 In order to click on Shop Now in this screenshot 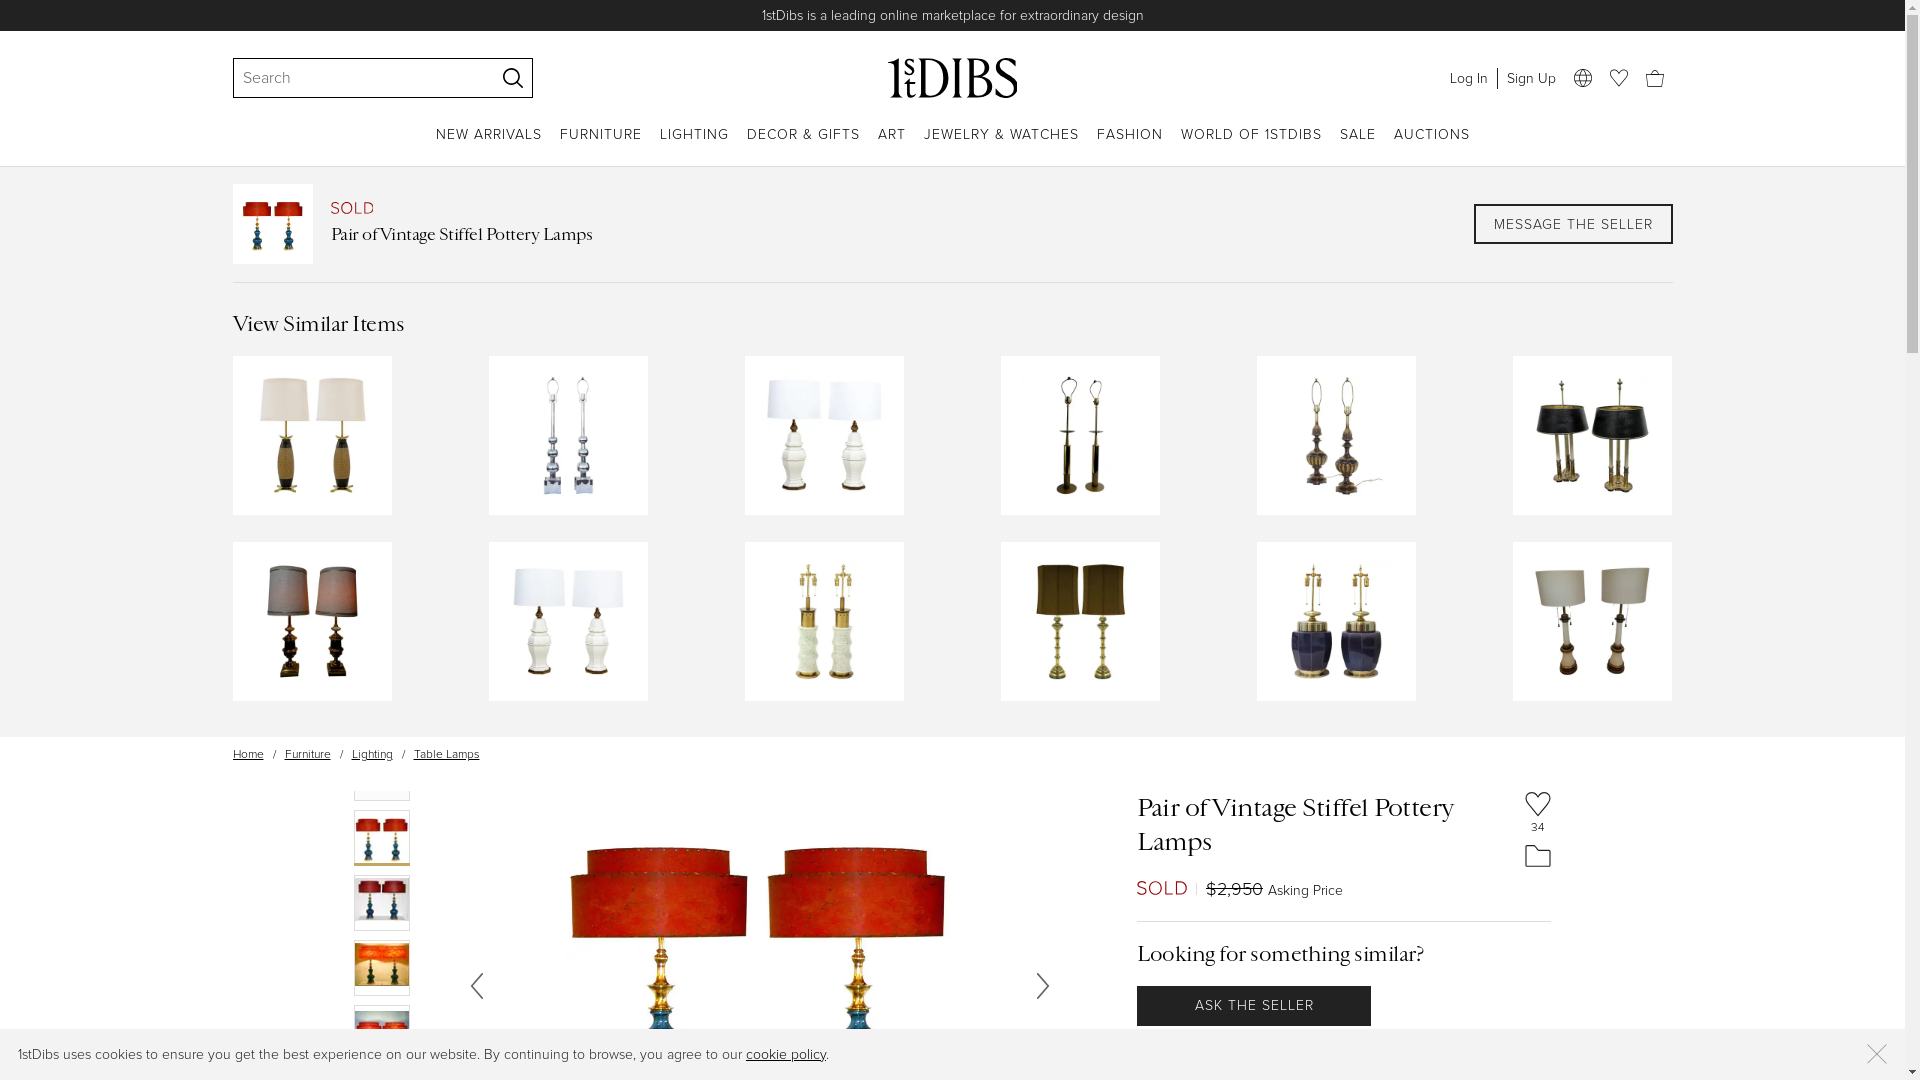, I will do `click(1149, 16)`.